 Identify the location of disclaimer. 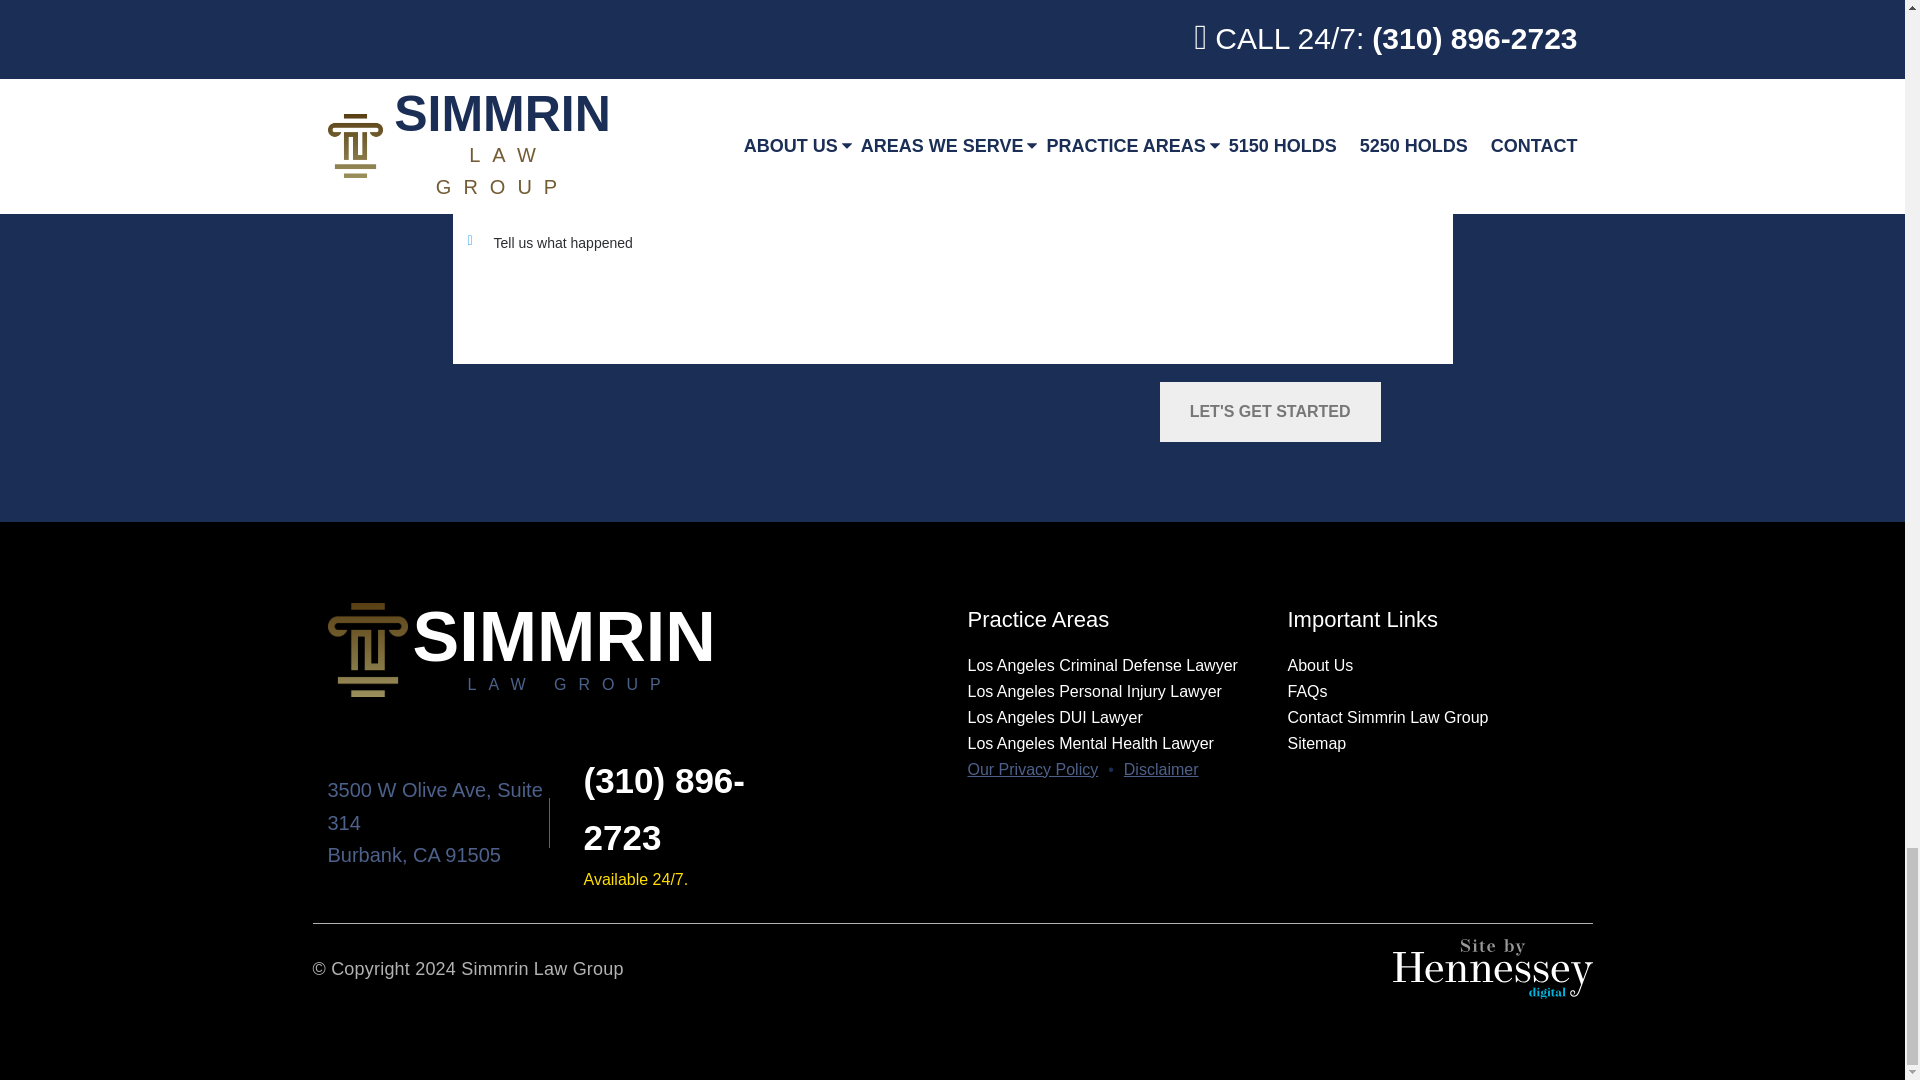
(1160, 770).